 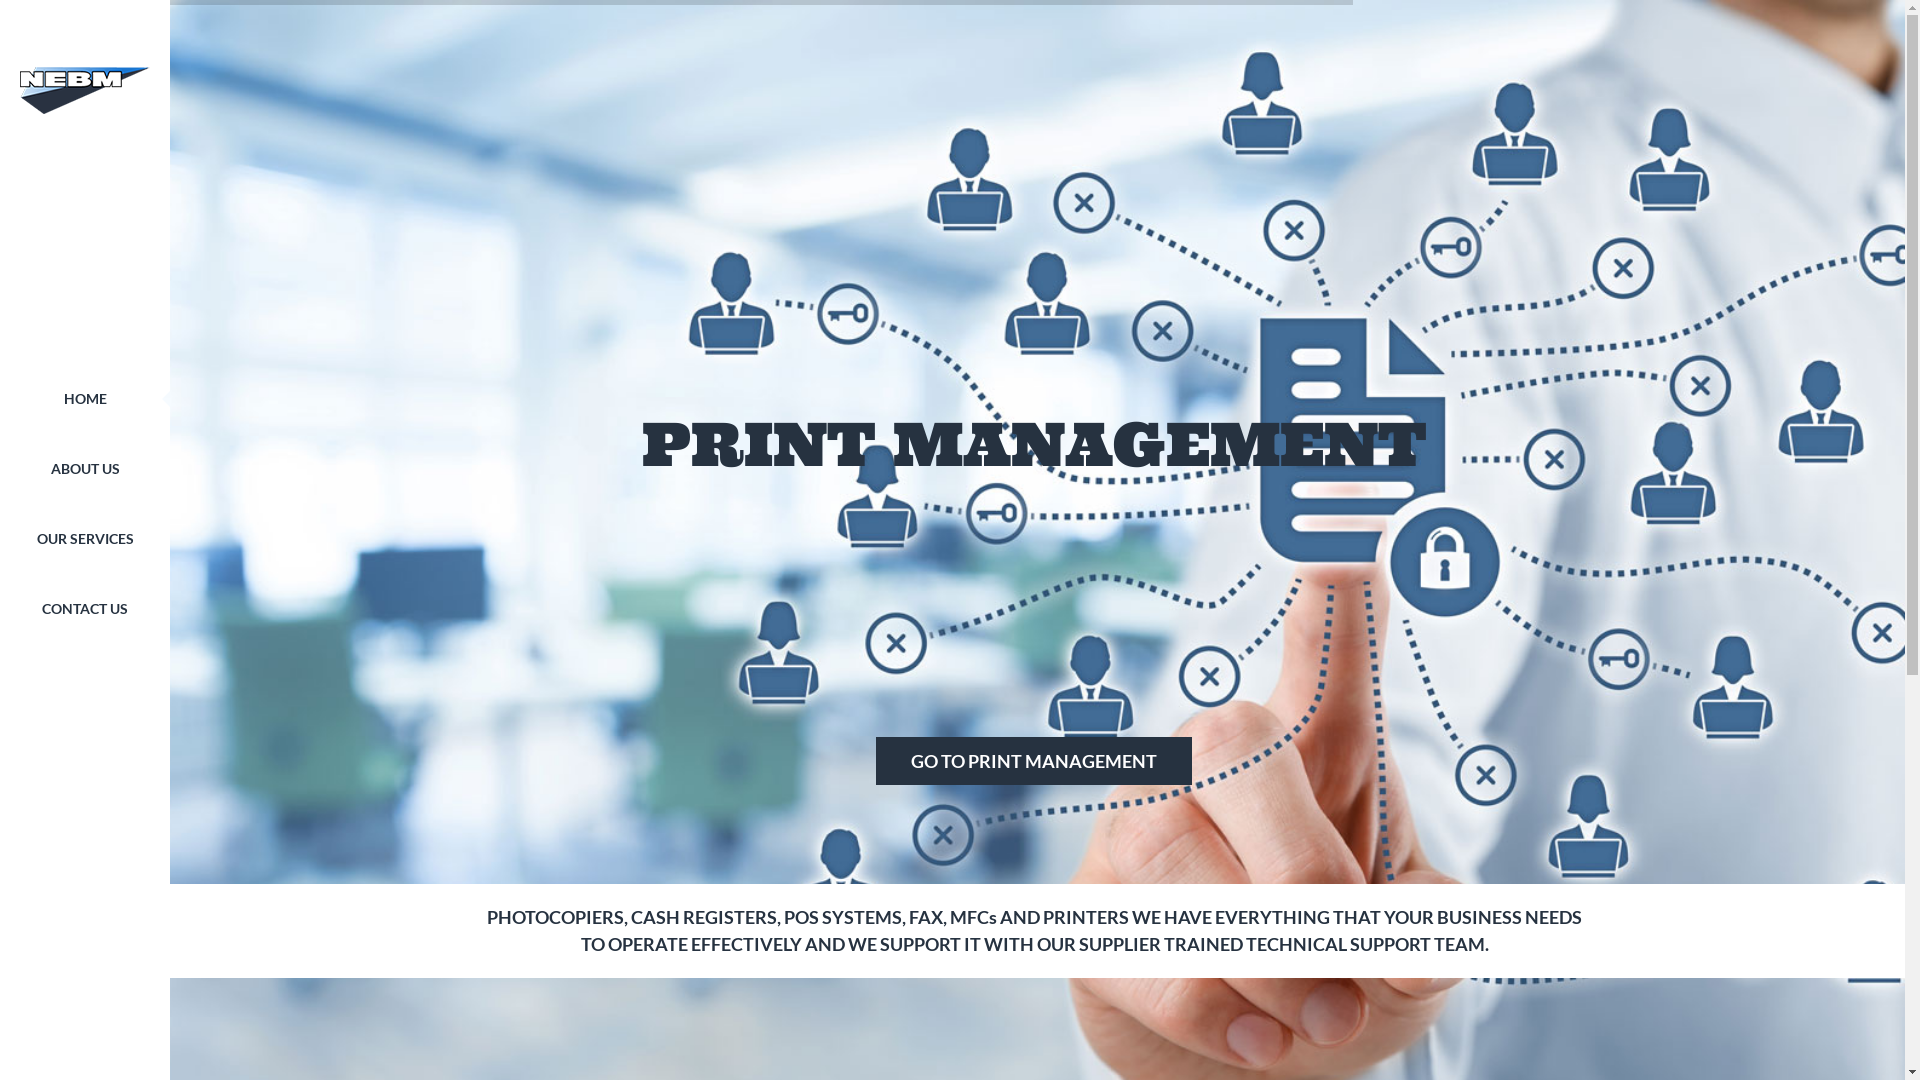 What do you see at coordinates (85, 609) in the screenshot?
I see `CONTACT US` at bounding box center [85, 609].